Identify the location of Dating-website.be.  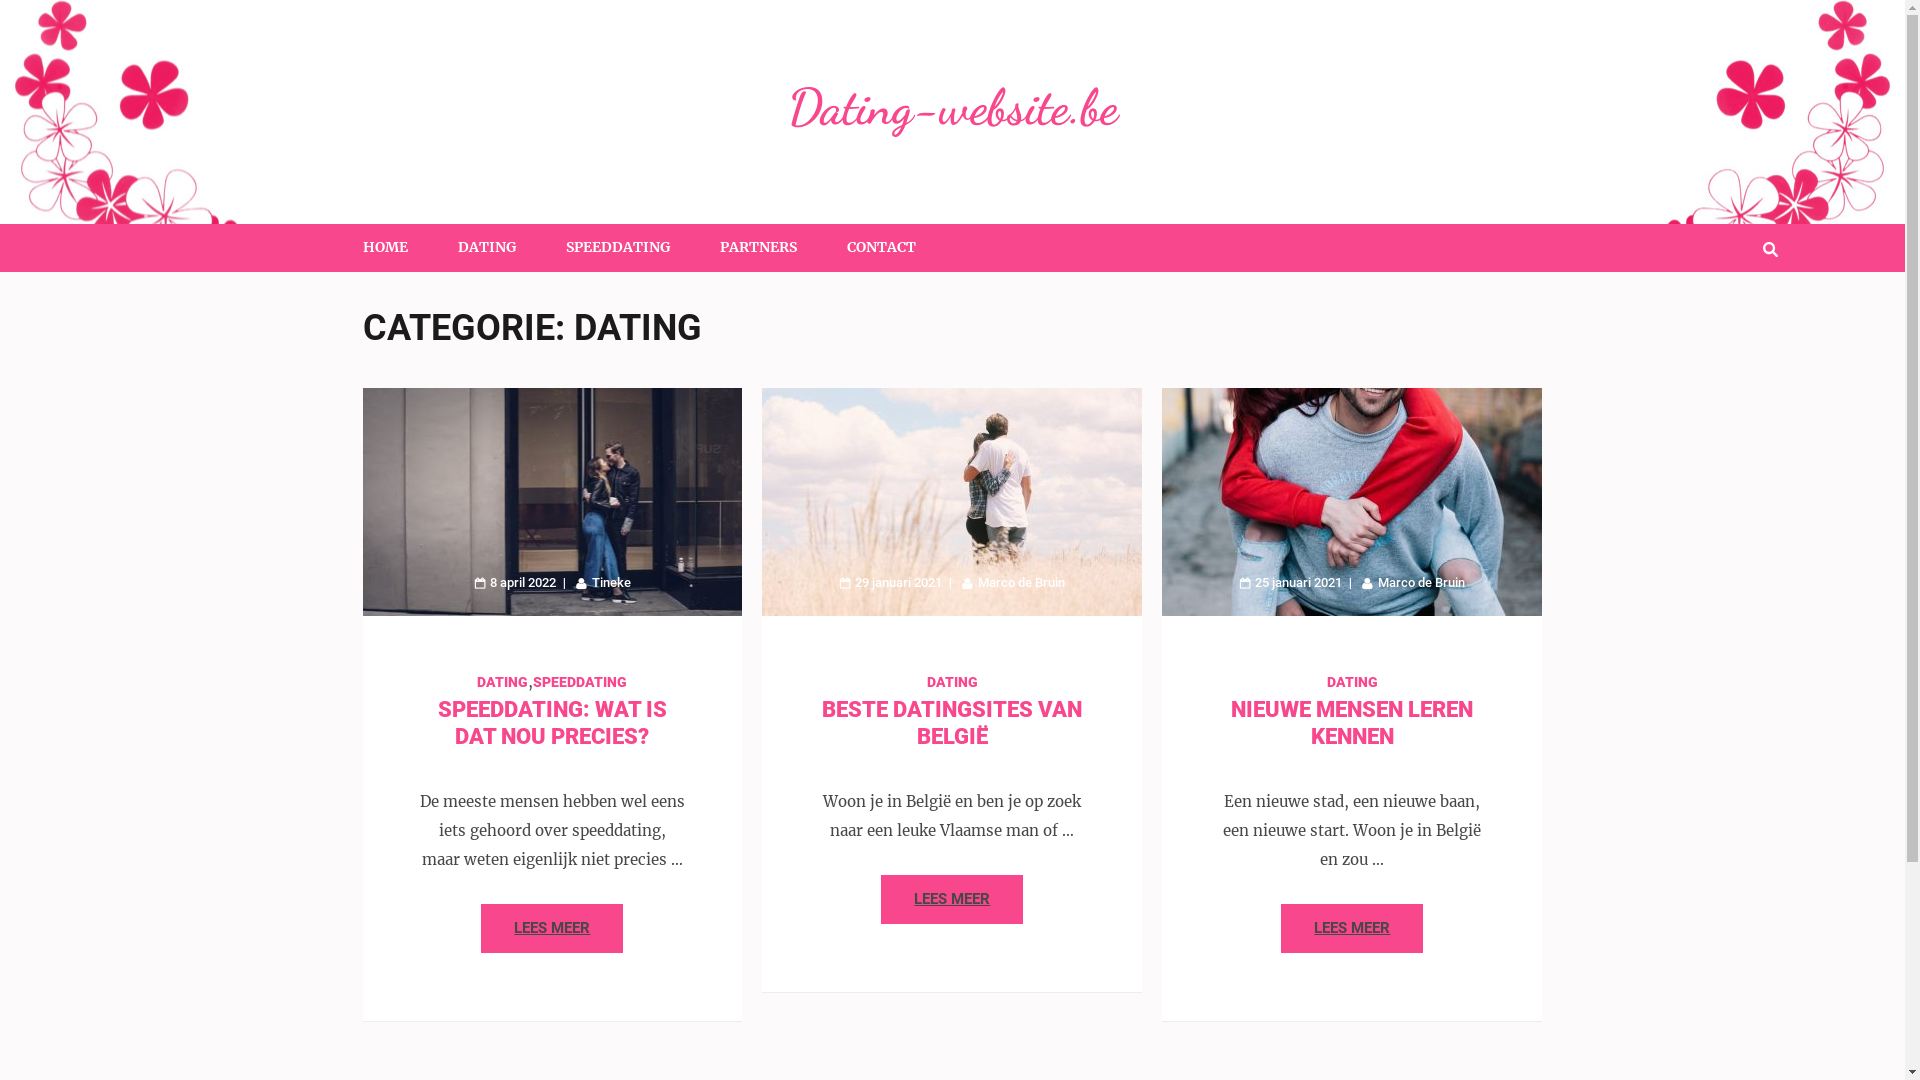
(953, 107).